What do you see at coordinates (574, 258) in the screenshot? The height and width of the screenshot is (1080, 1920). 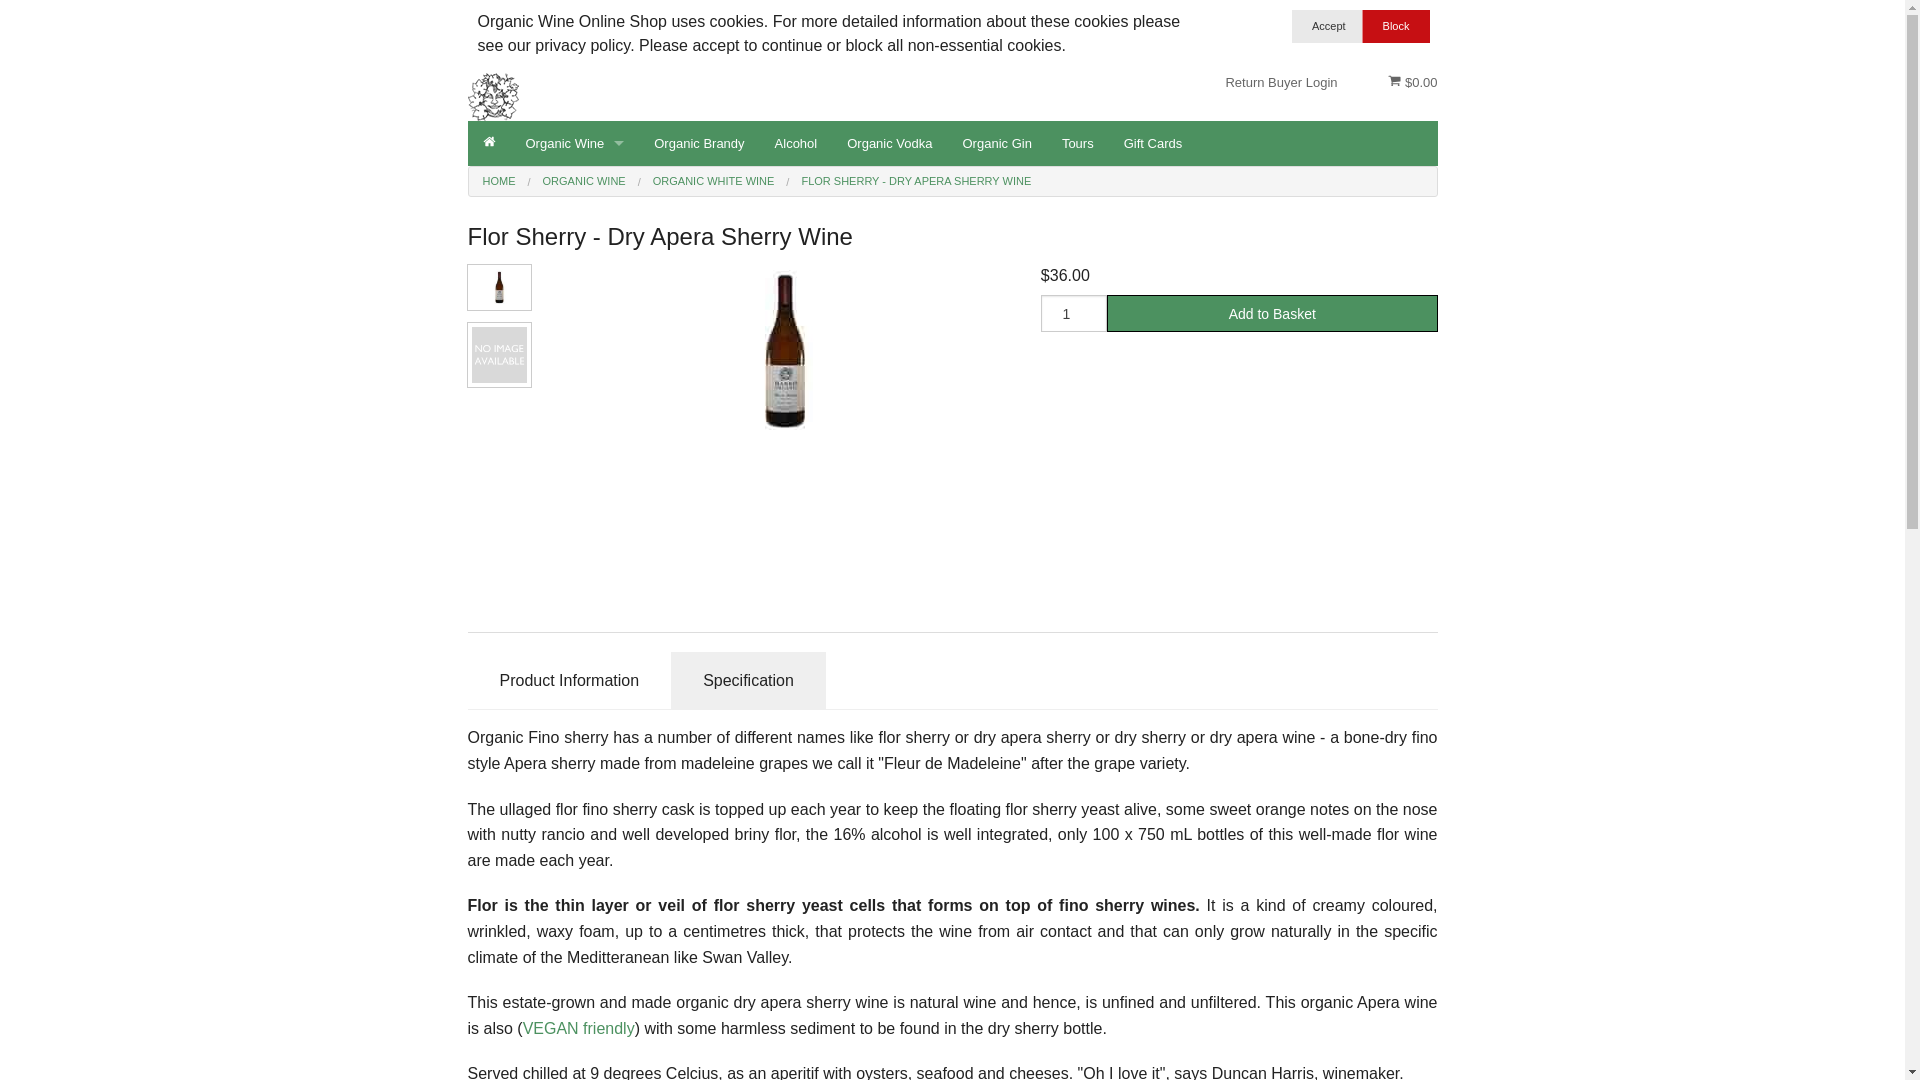 I see `Sweet & Dessert` at bounding box center [574, 258].